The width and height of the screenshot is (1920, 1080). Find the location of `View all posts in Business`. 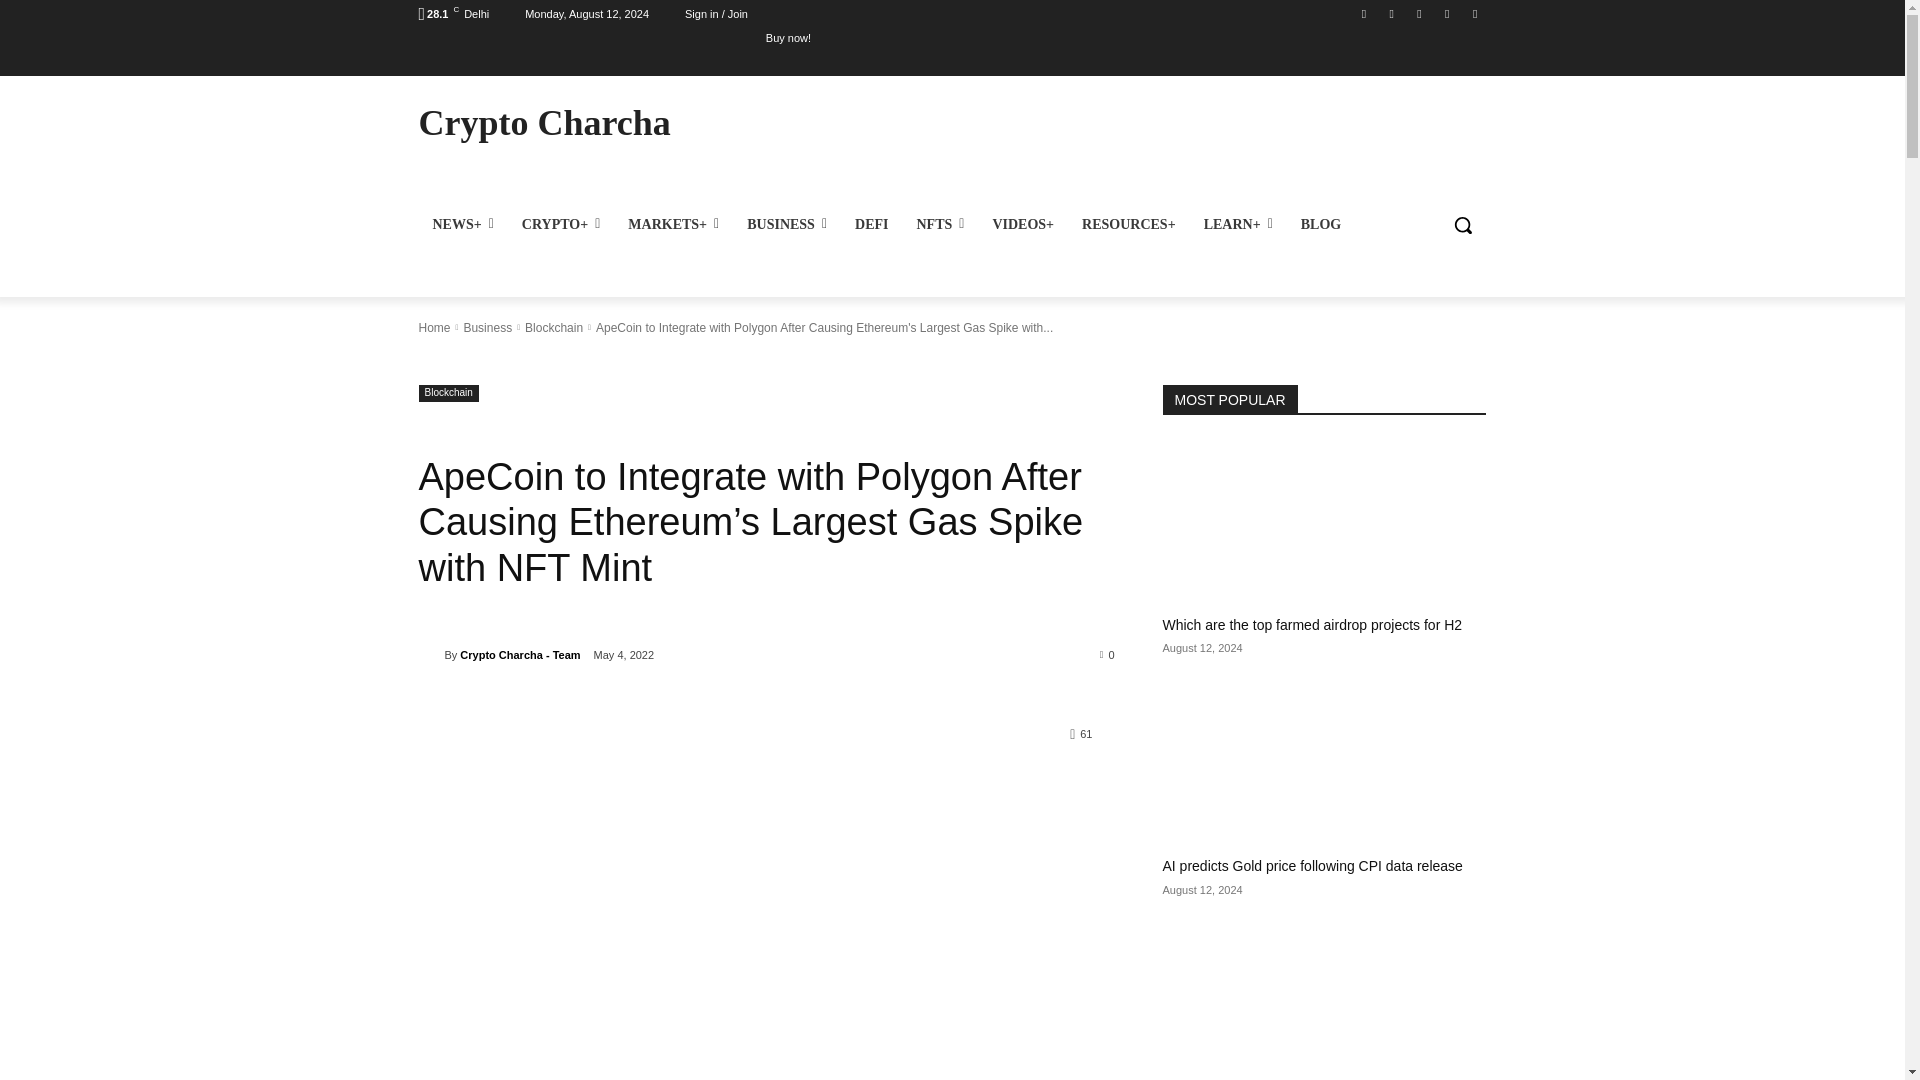

View all posts in Business is located at coordinates (487, 327).